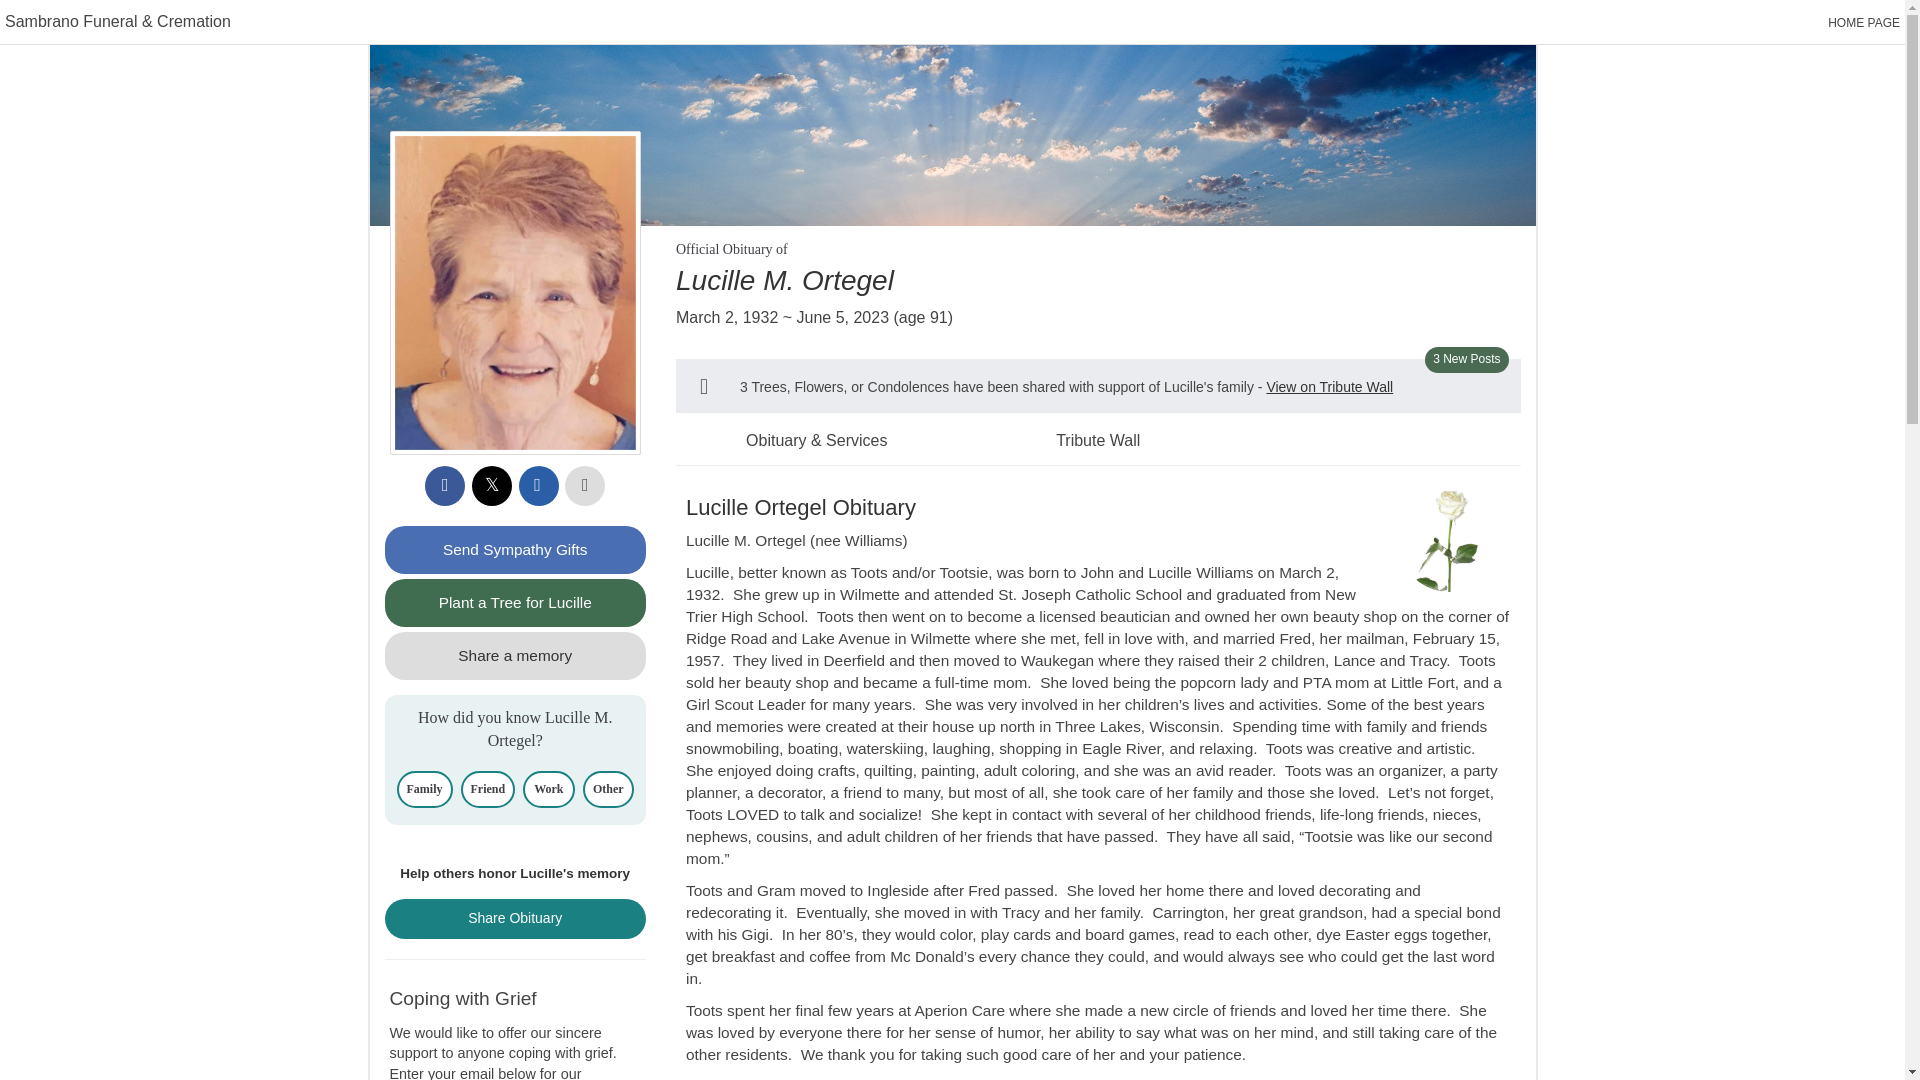 Image resolution: width=1920 pixels, height=1080 pixels. What do you see at coordinates (492, 486) in the screenshot?
I see `Share on X` at bounding box center [492, 486].